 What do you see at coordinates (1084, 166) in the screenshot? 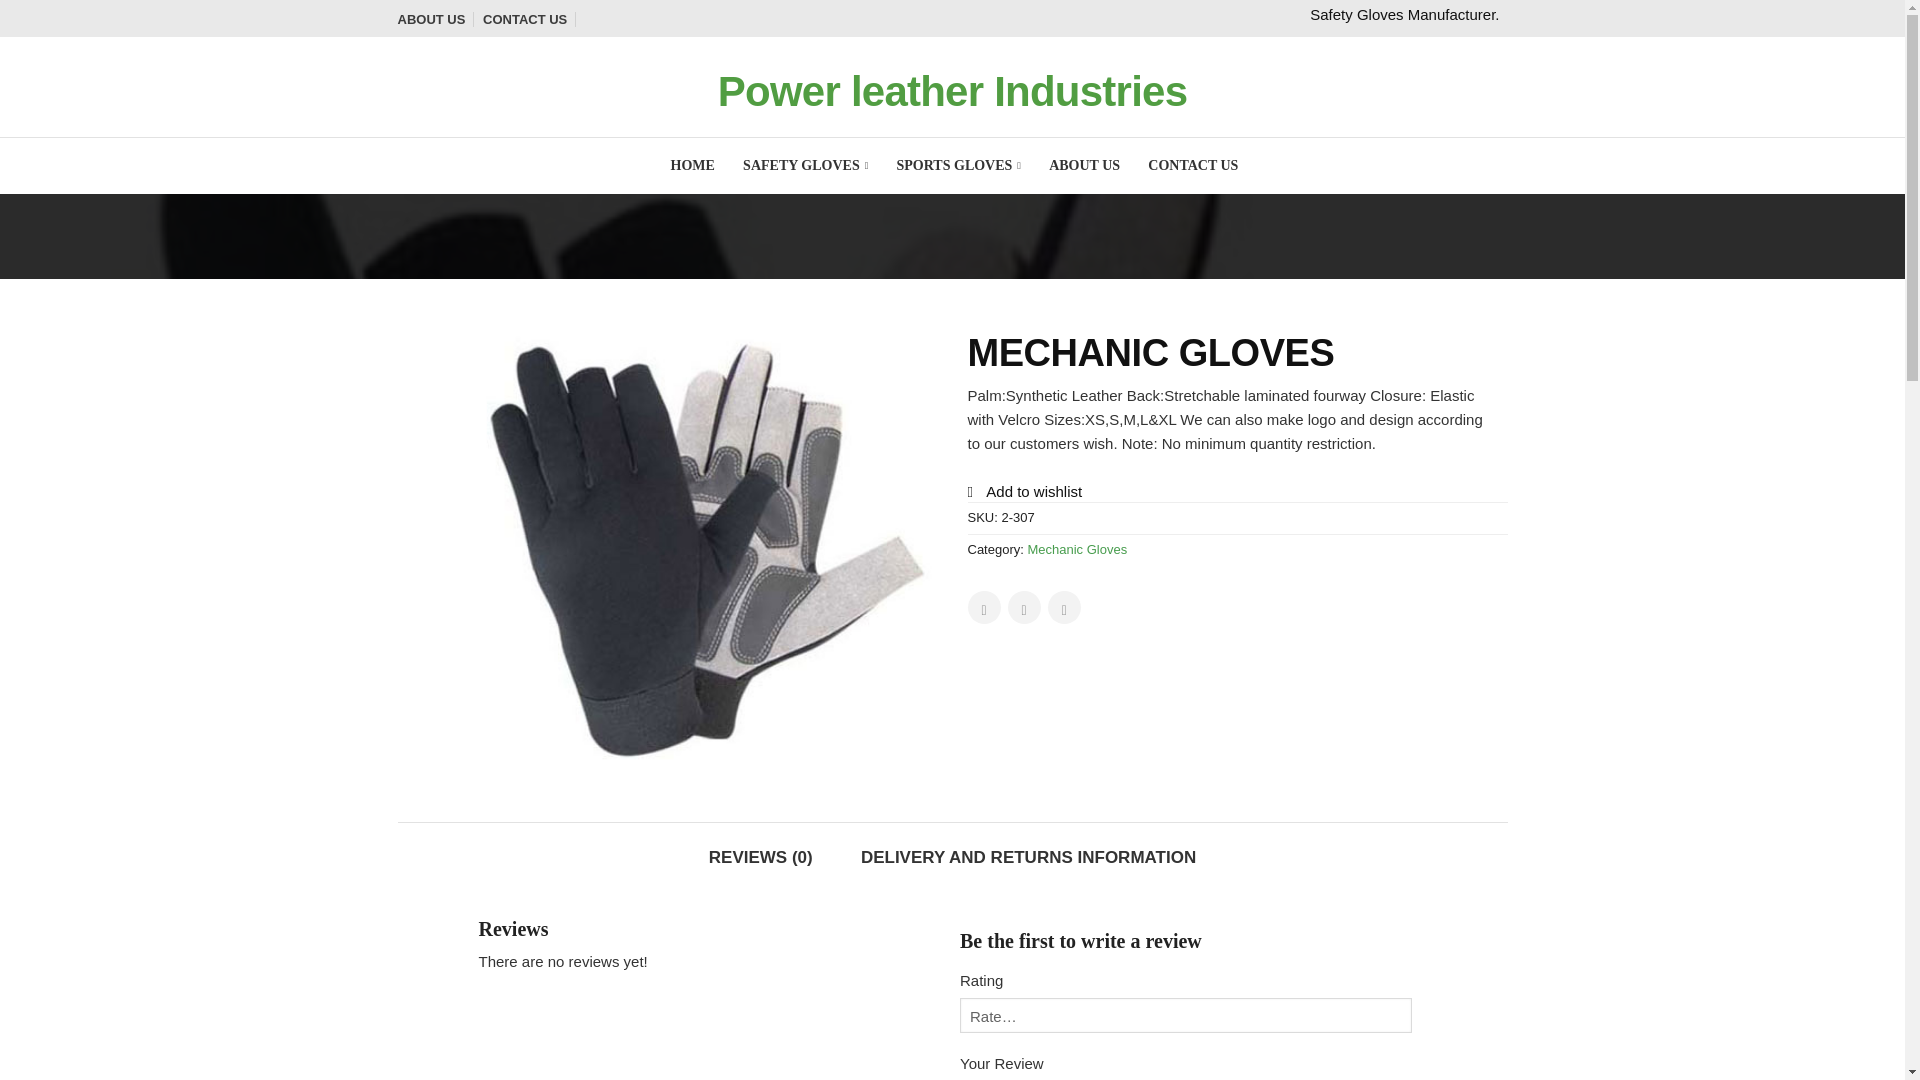
I see `ABOUT US` at bounding box center [1084, 166].